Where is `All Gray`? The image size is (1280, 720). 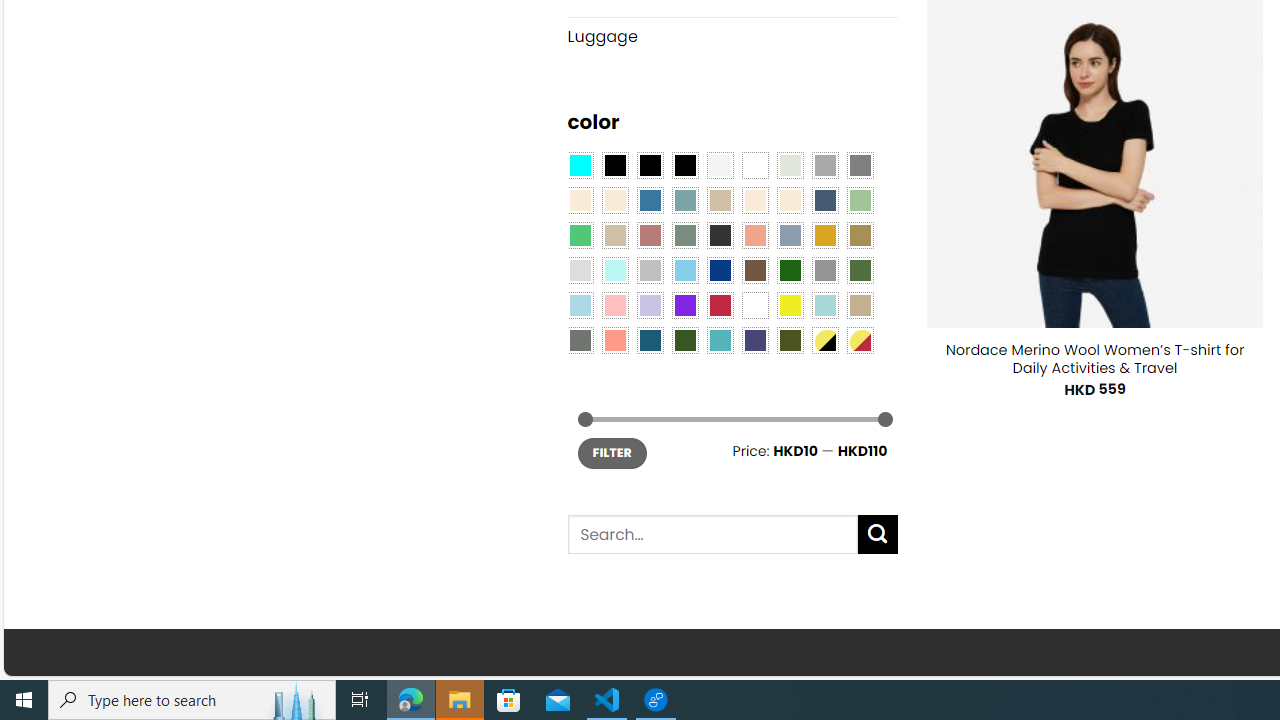
All Gray is located at coordinates (860, 164).